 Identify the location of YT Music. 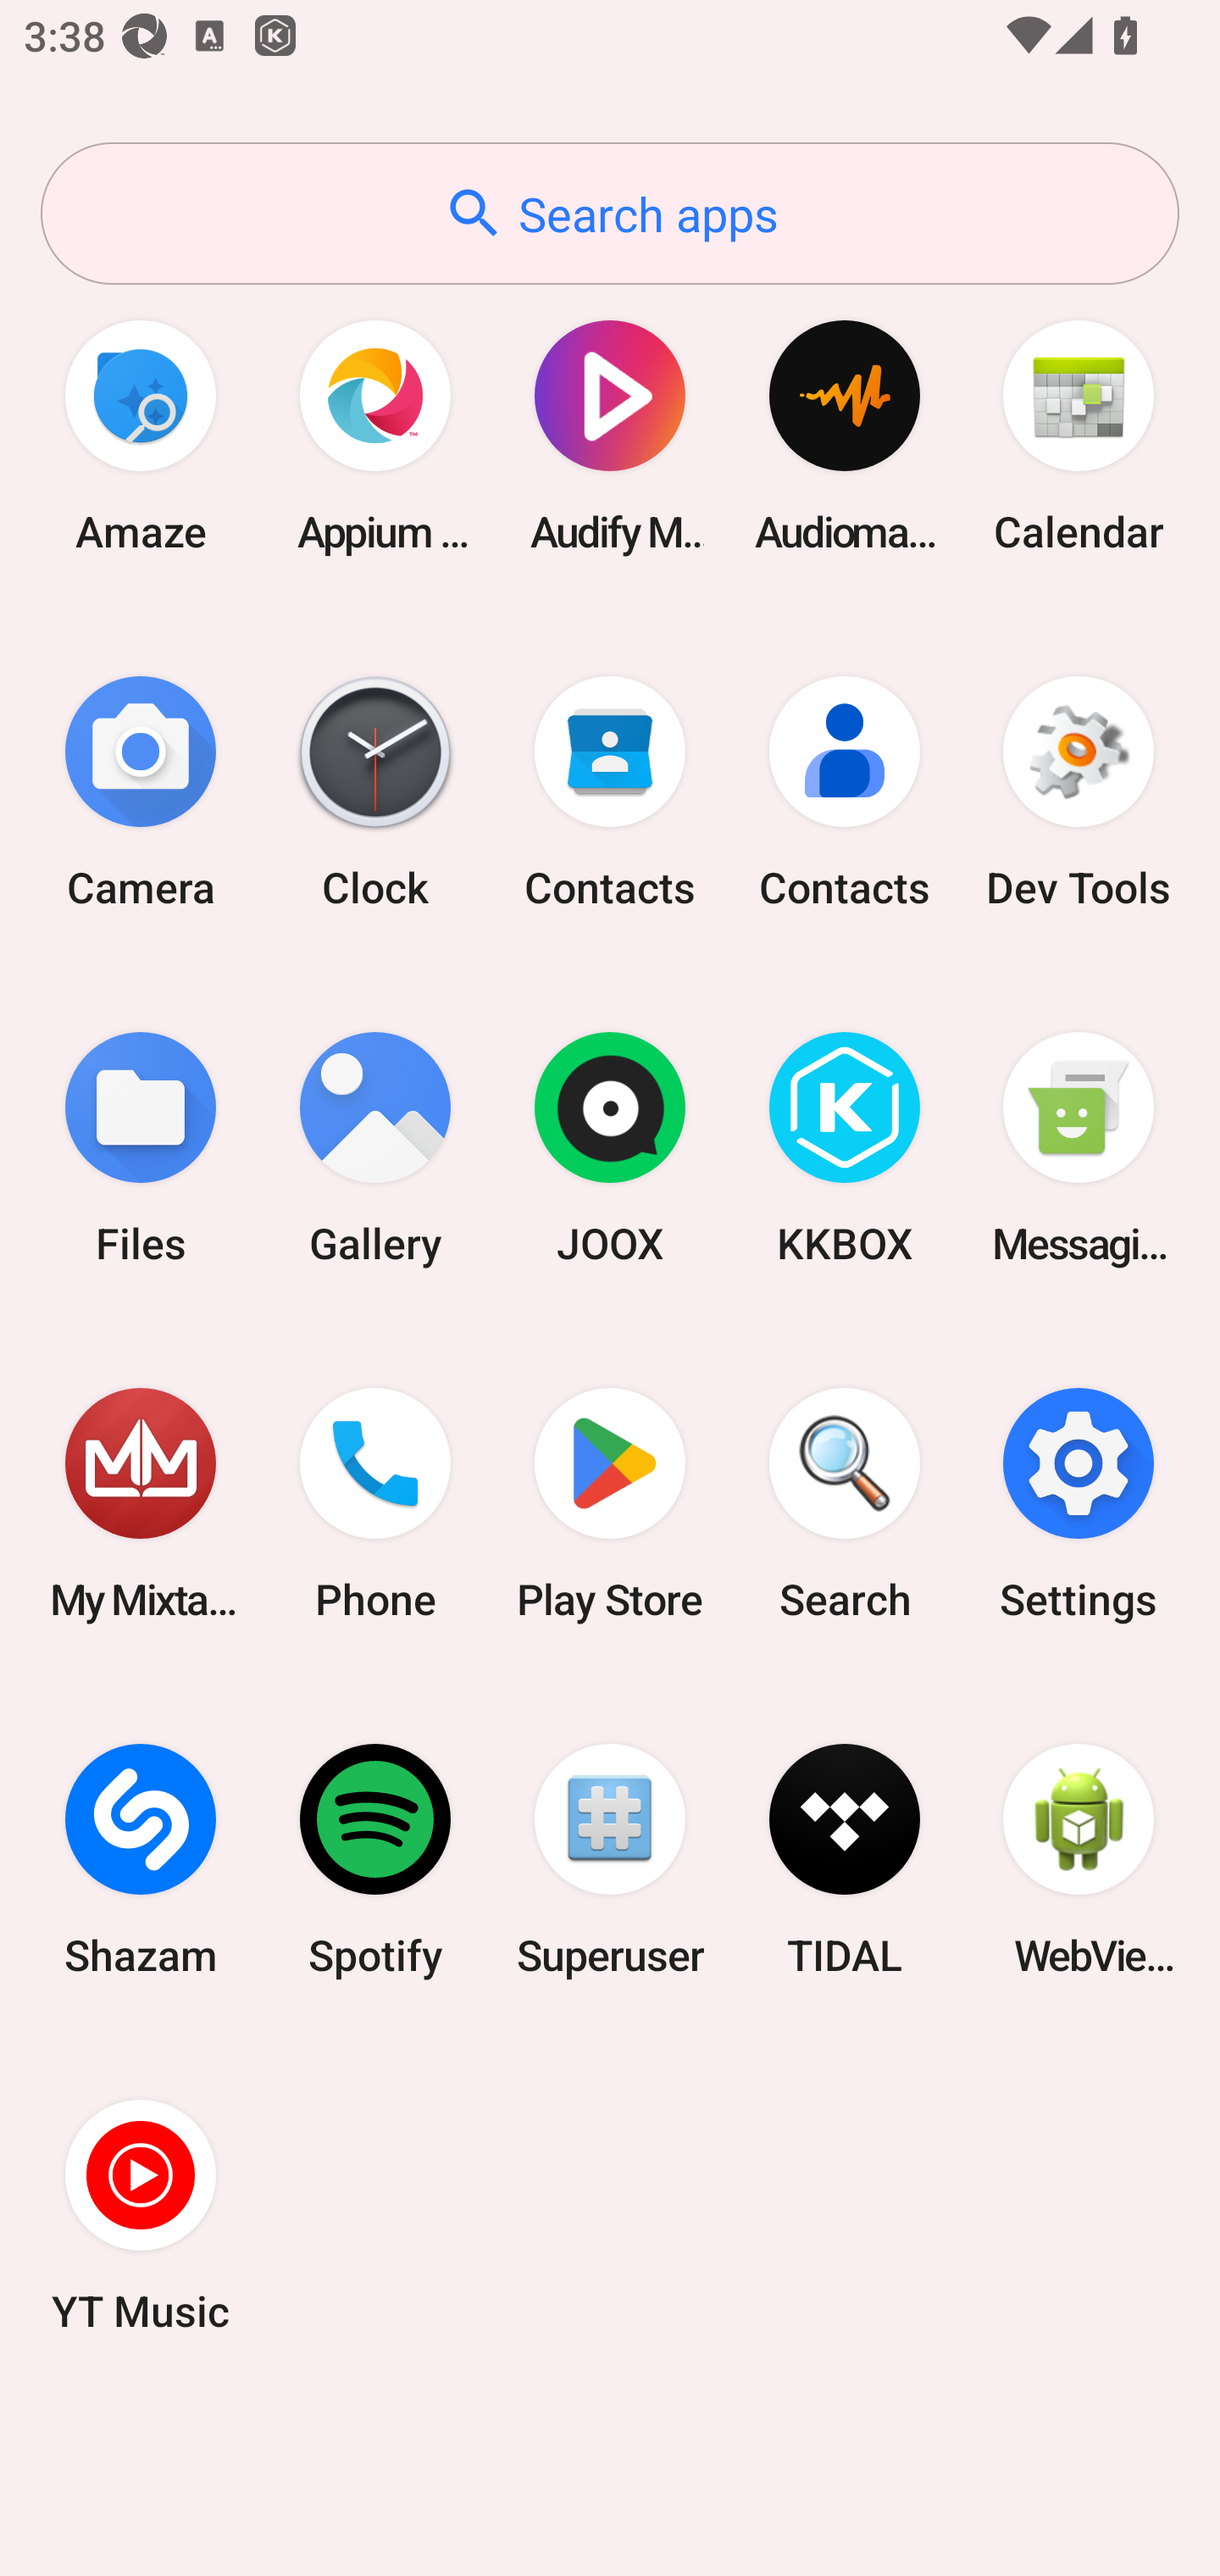
(141, 2215).